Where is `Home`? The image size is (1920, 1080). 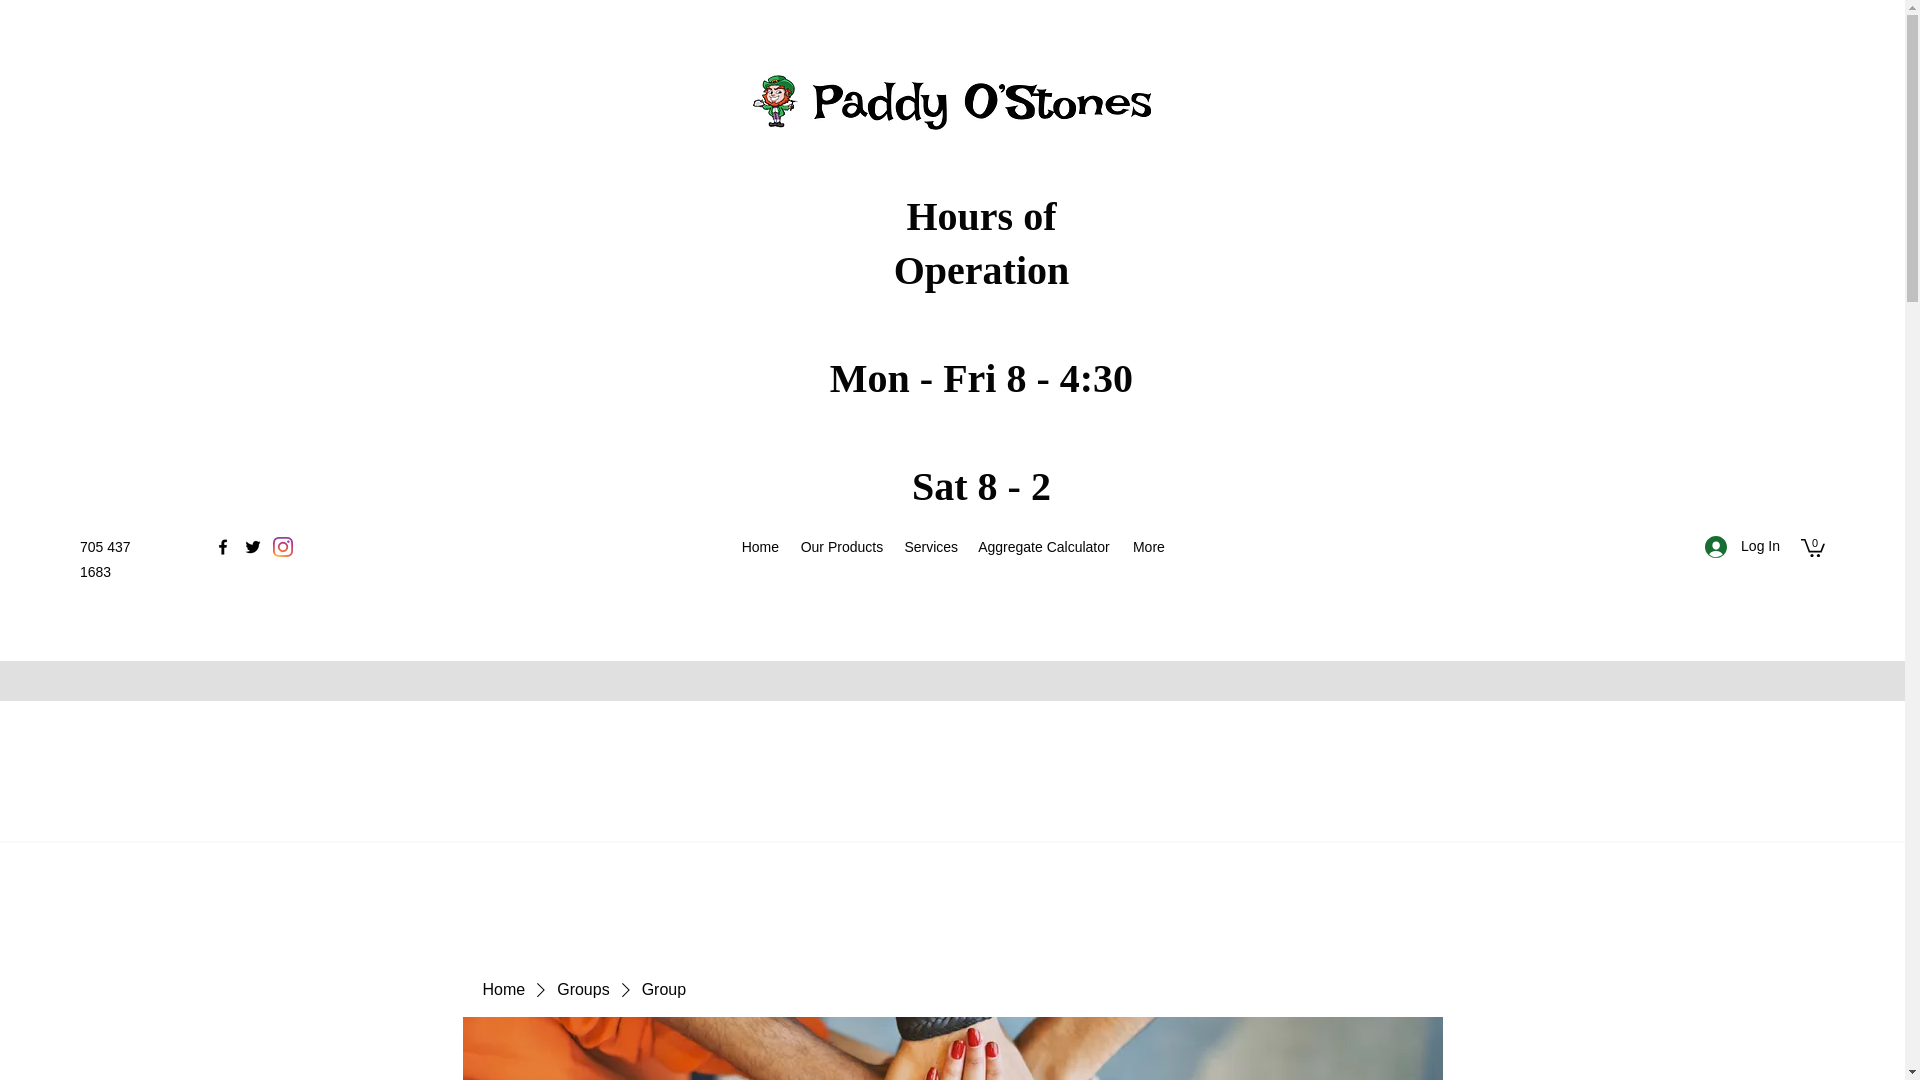 Home is located at coordinates (502, 990).